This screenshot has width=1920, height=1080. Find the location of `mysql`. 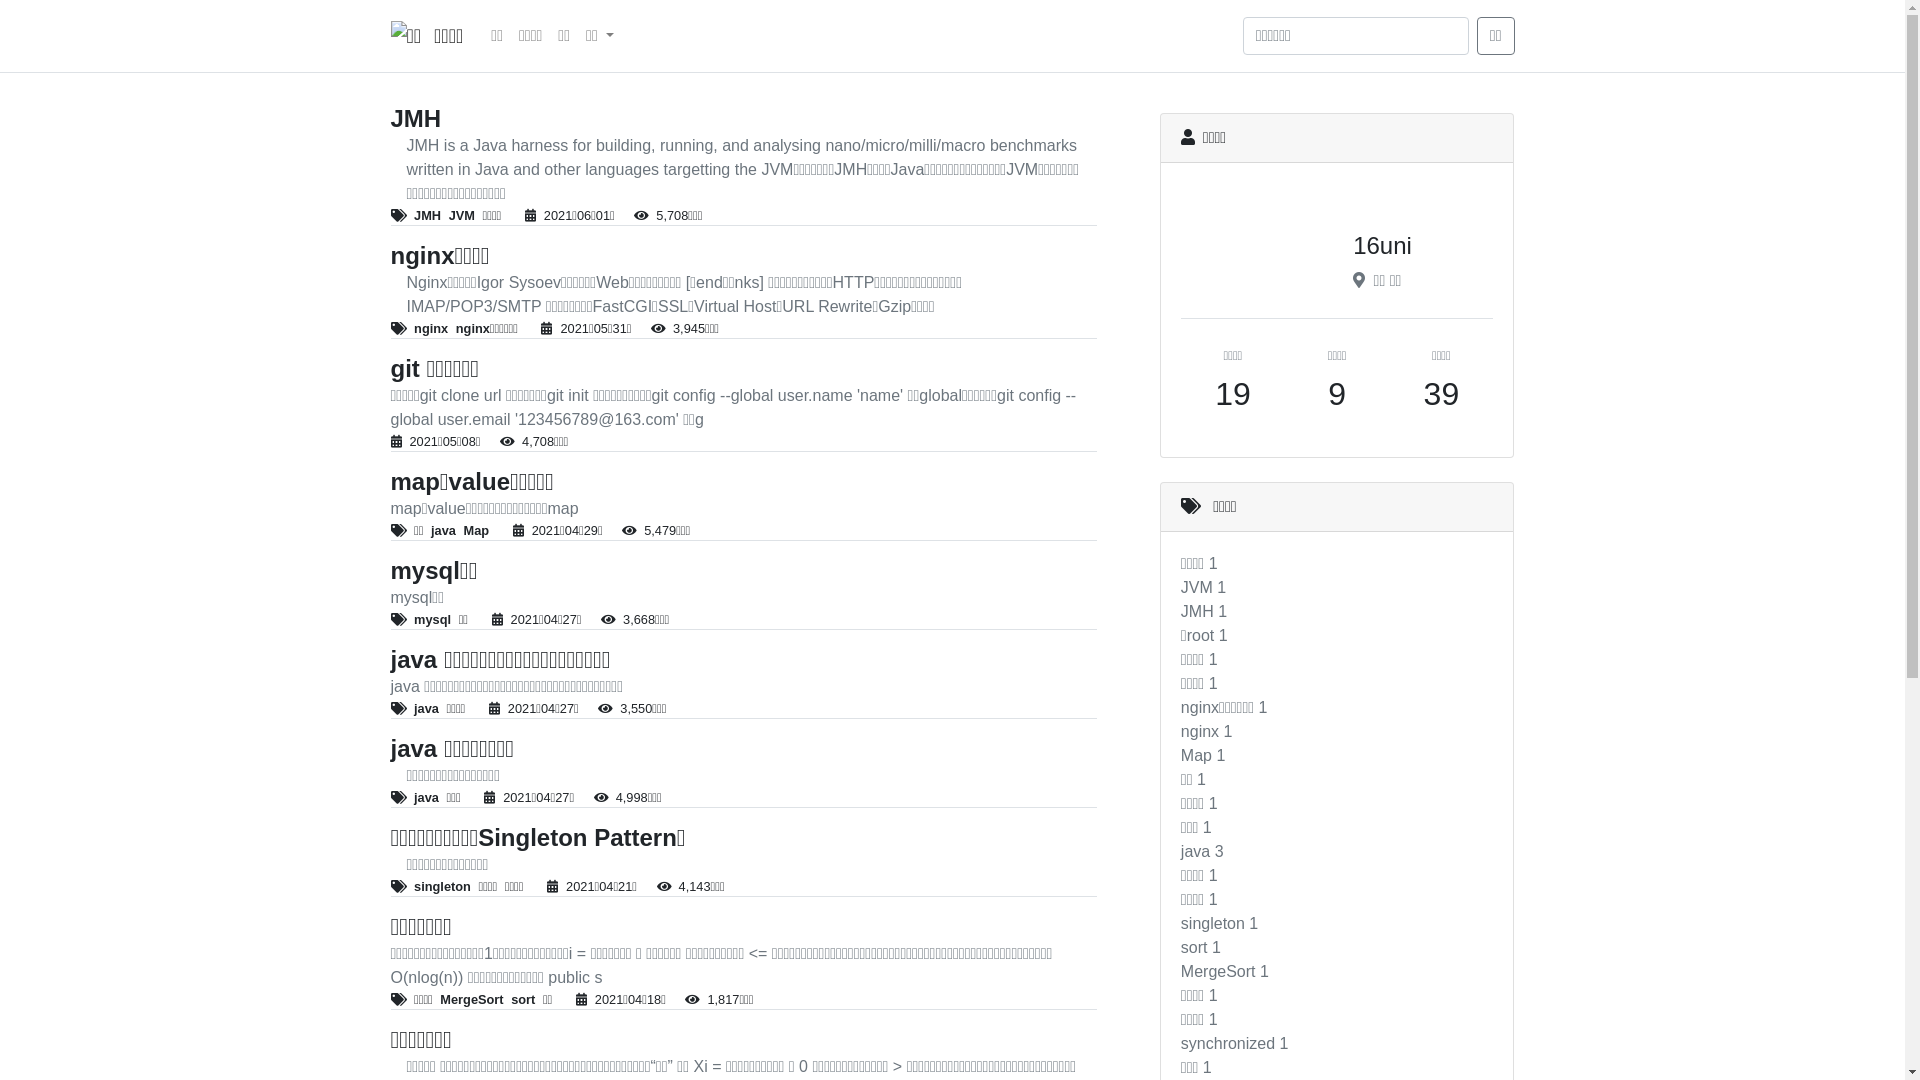

mysql is located at coordinates (432, 620).